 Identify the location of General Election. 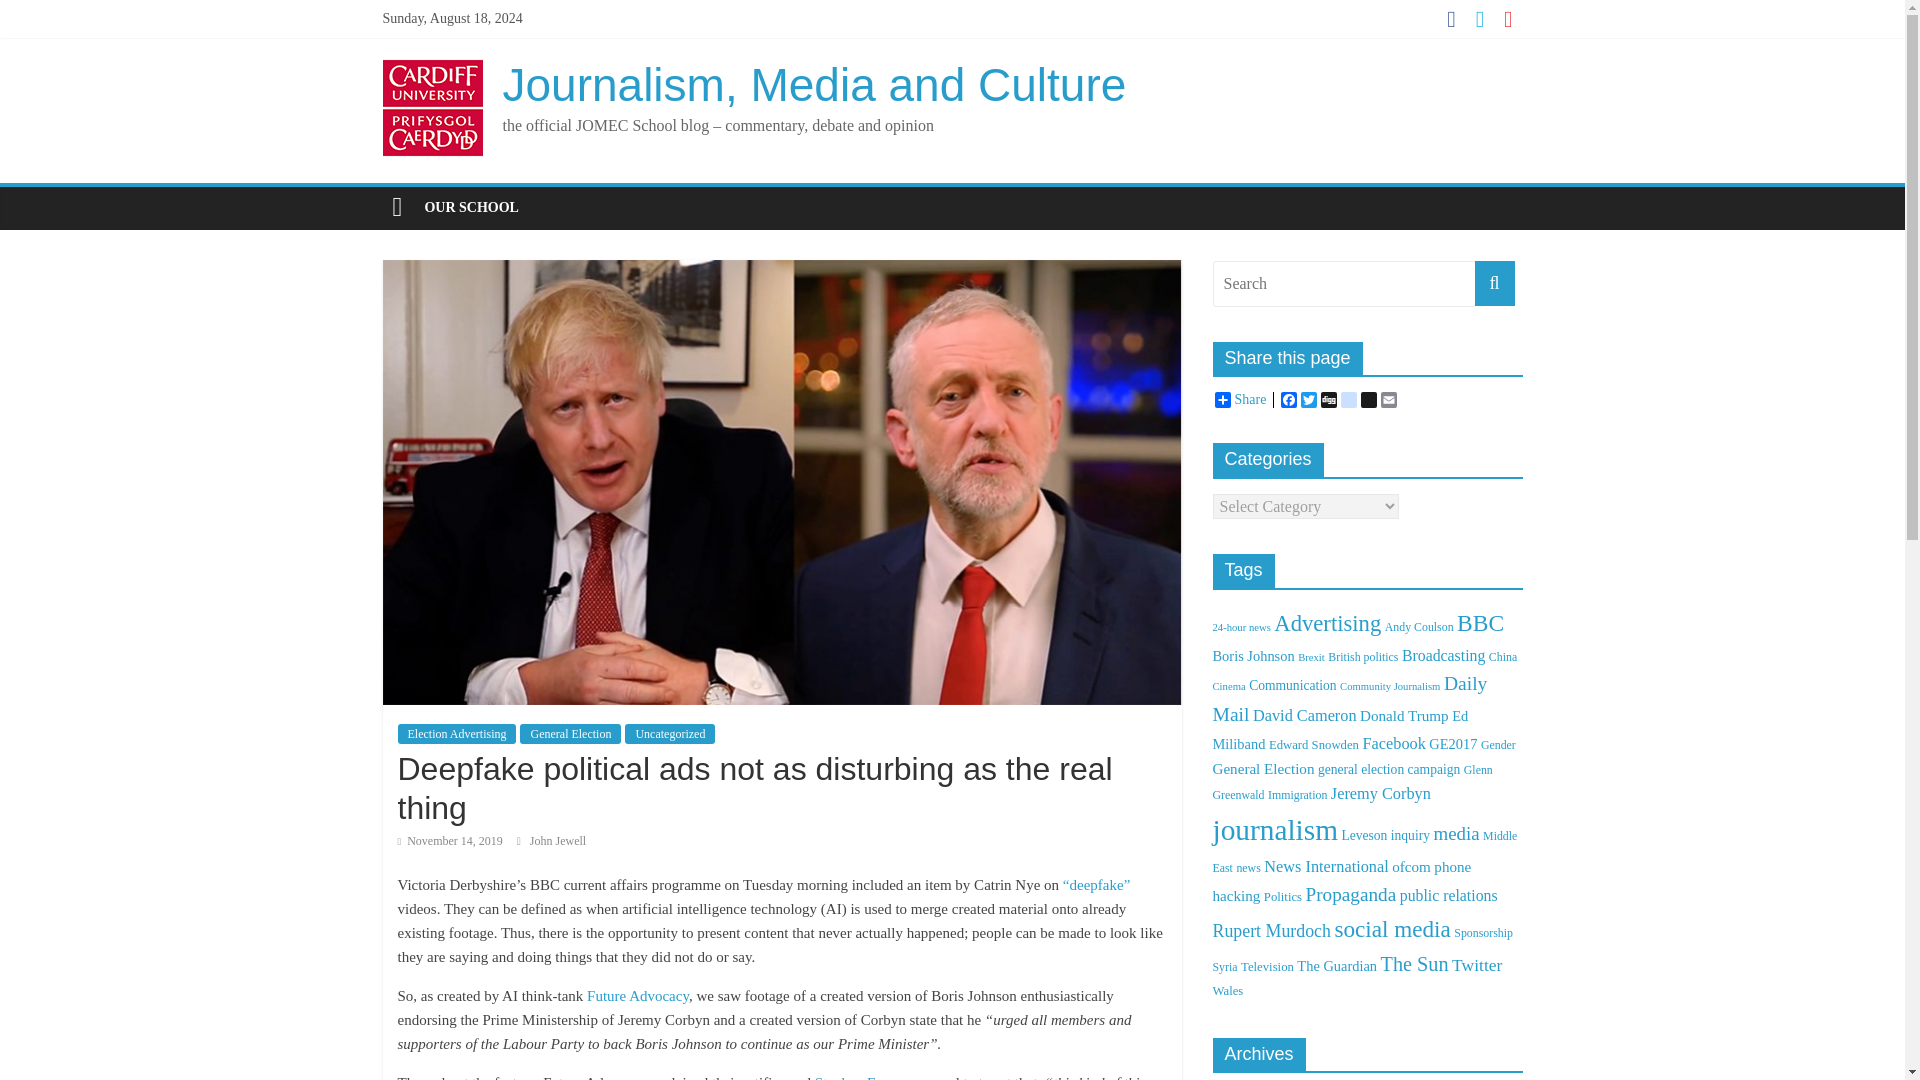
(570, 734).